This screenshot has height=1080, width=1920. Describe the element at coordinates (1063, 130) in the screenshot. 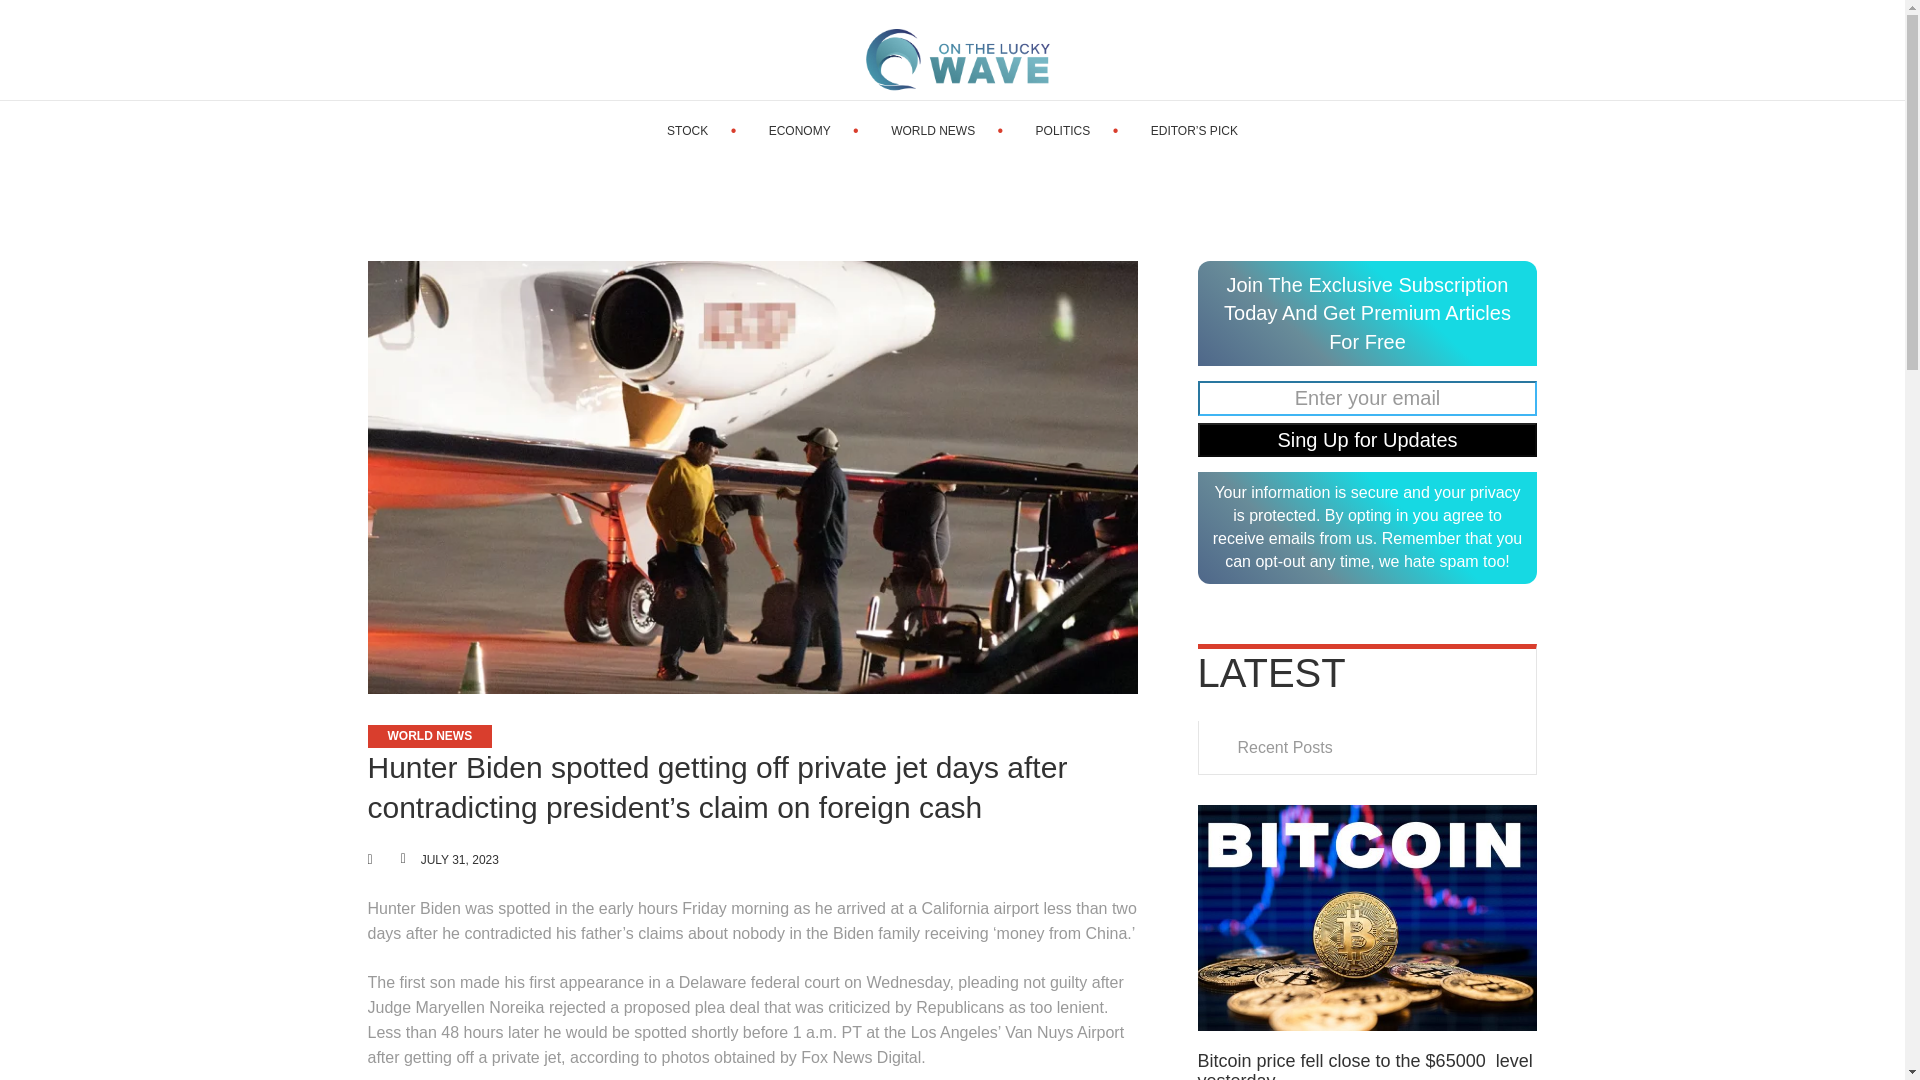

I see `Politics` at that location.